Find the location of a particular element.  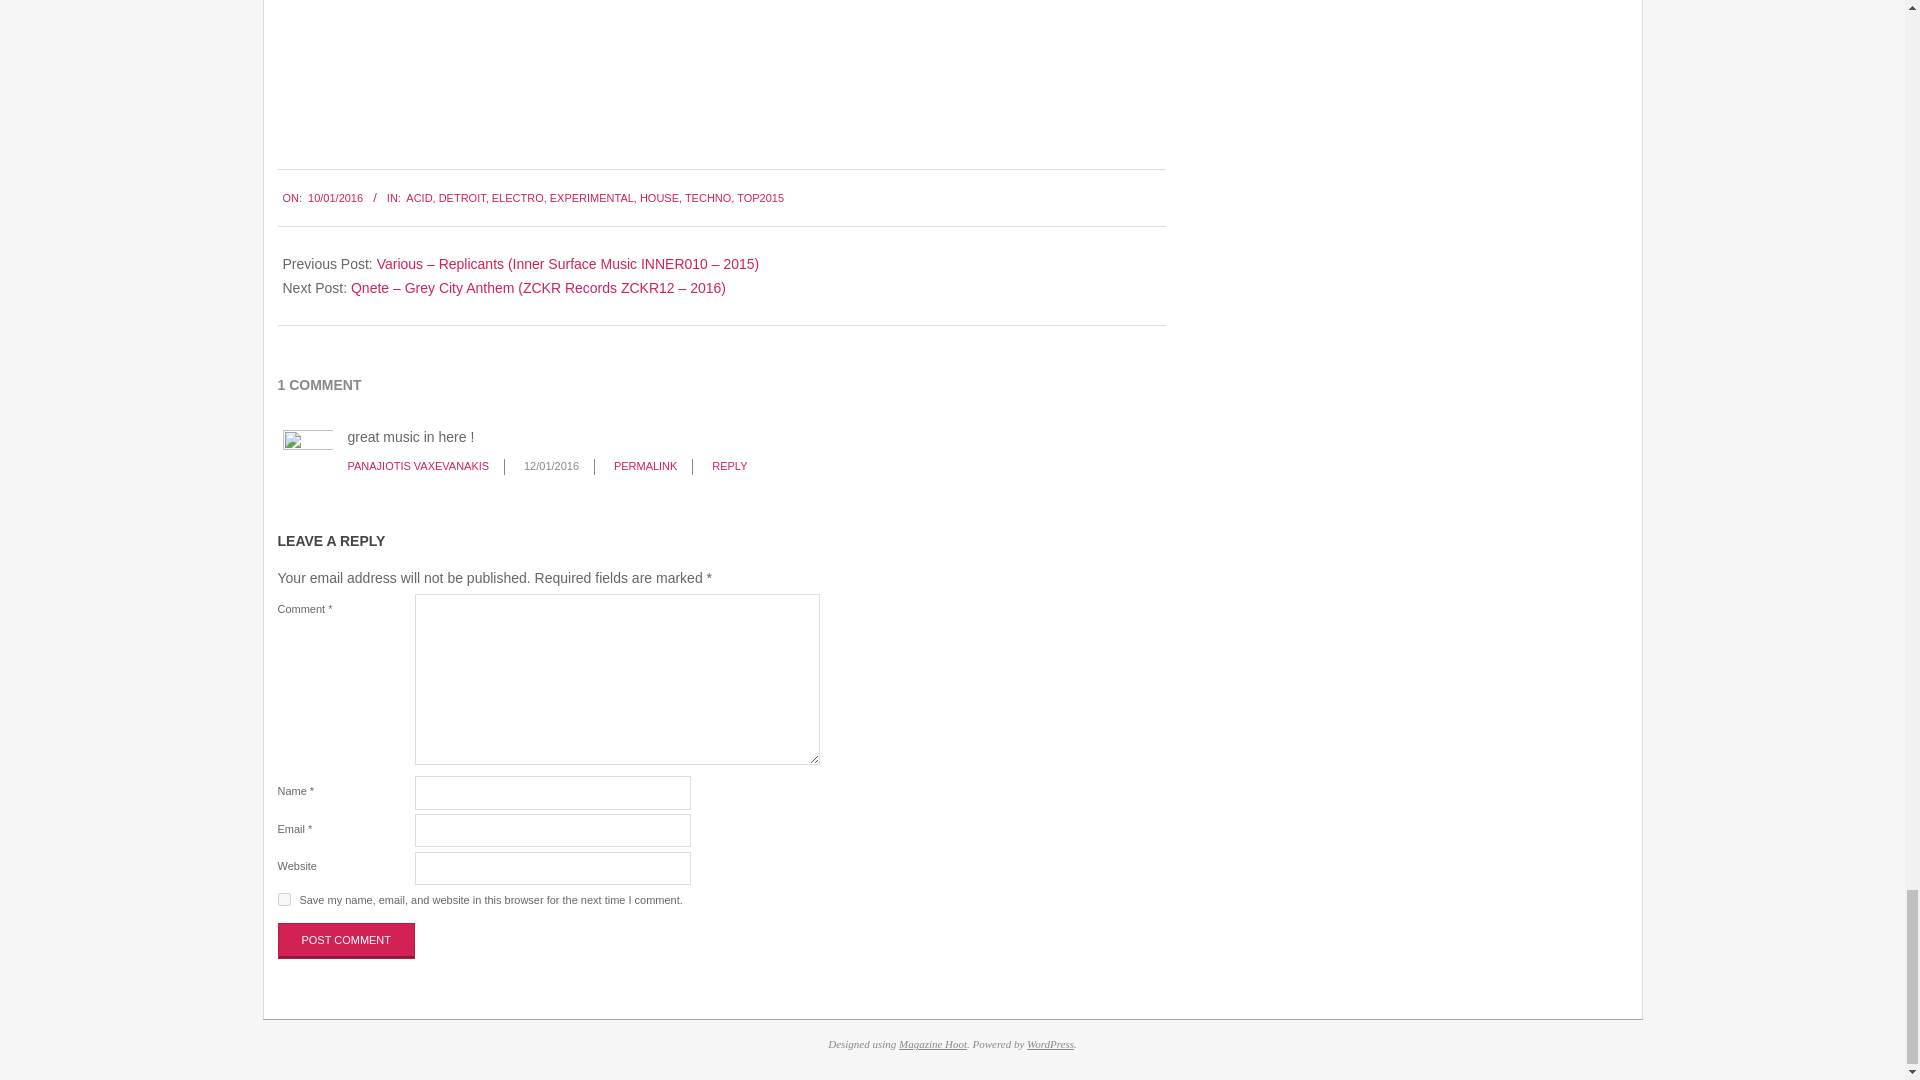

Post Comment is located at coordinates (347, 940).